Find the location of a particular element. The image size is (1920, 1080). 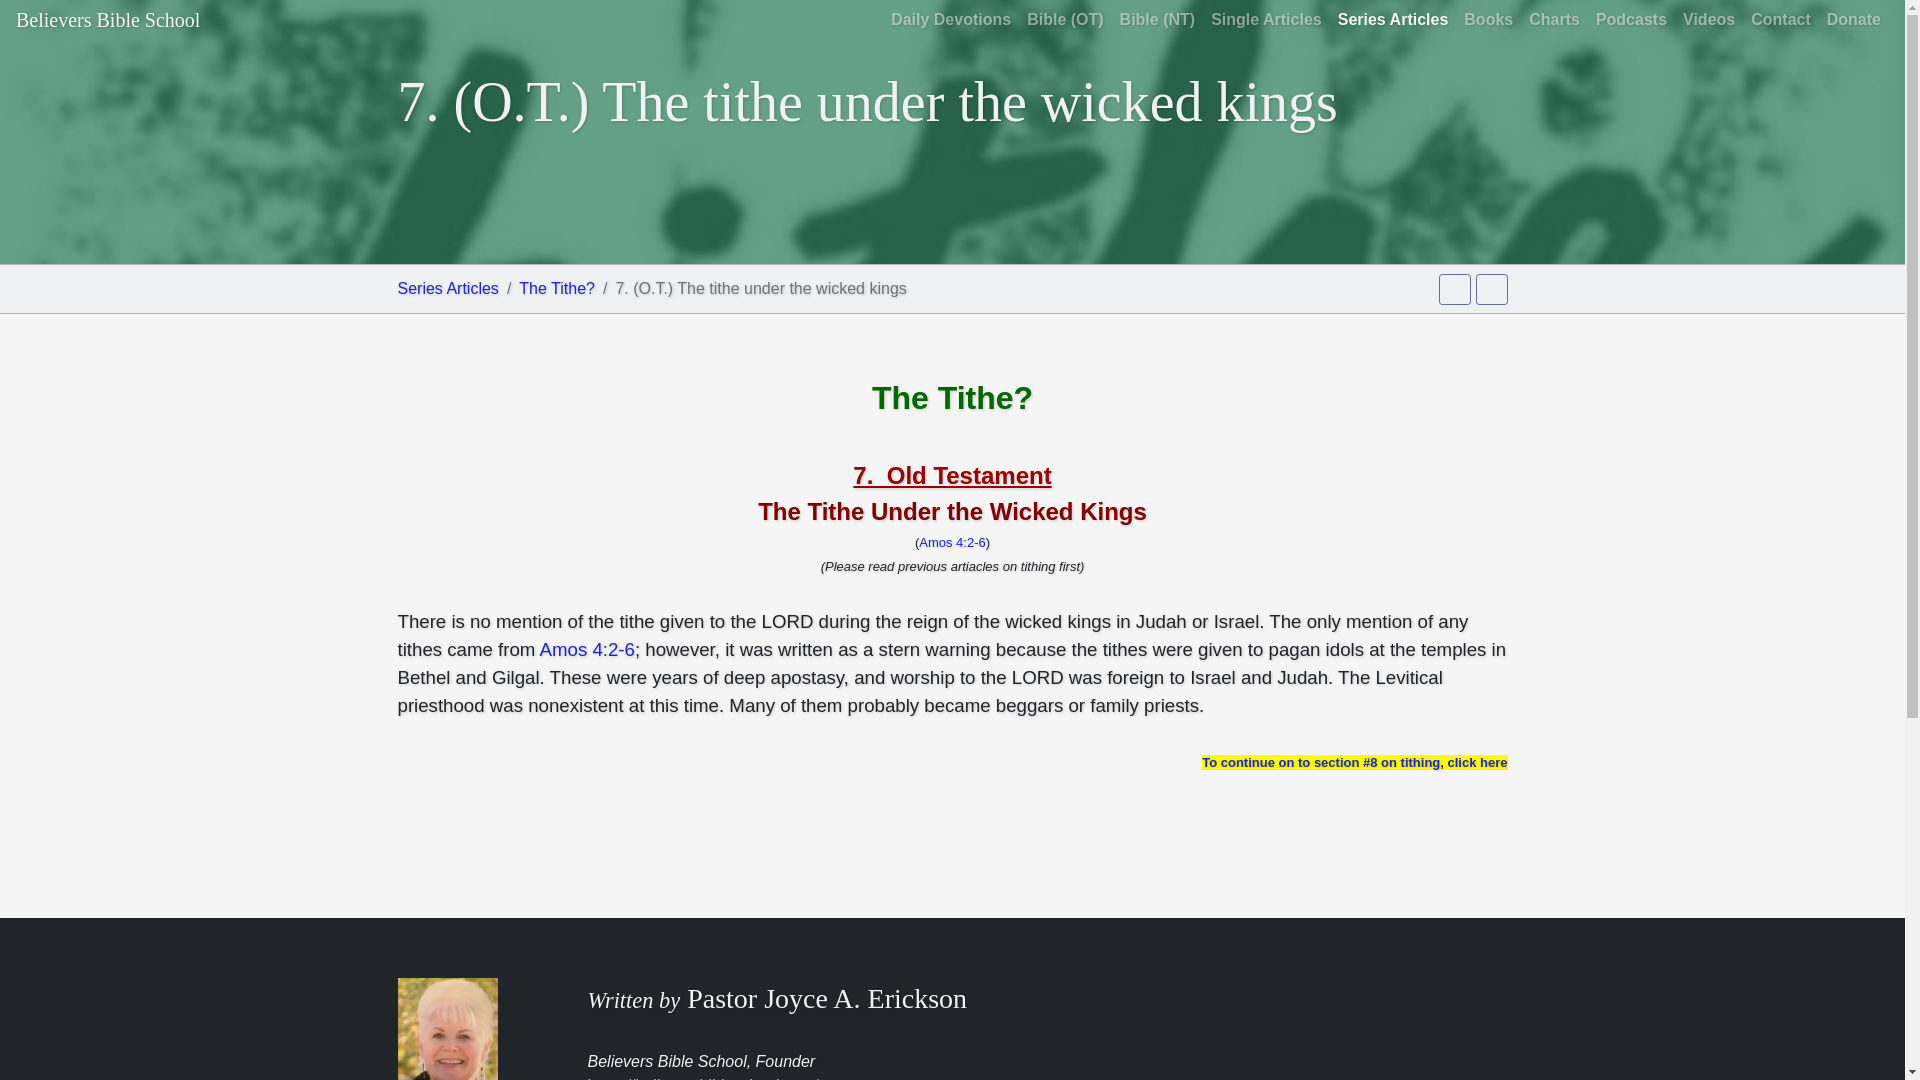

Books is located at coordinates (1488, 20).